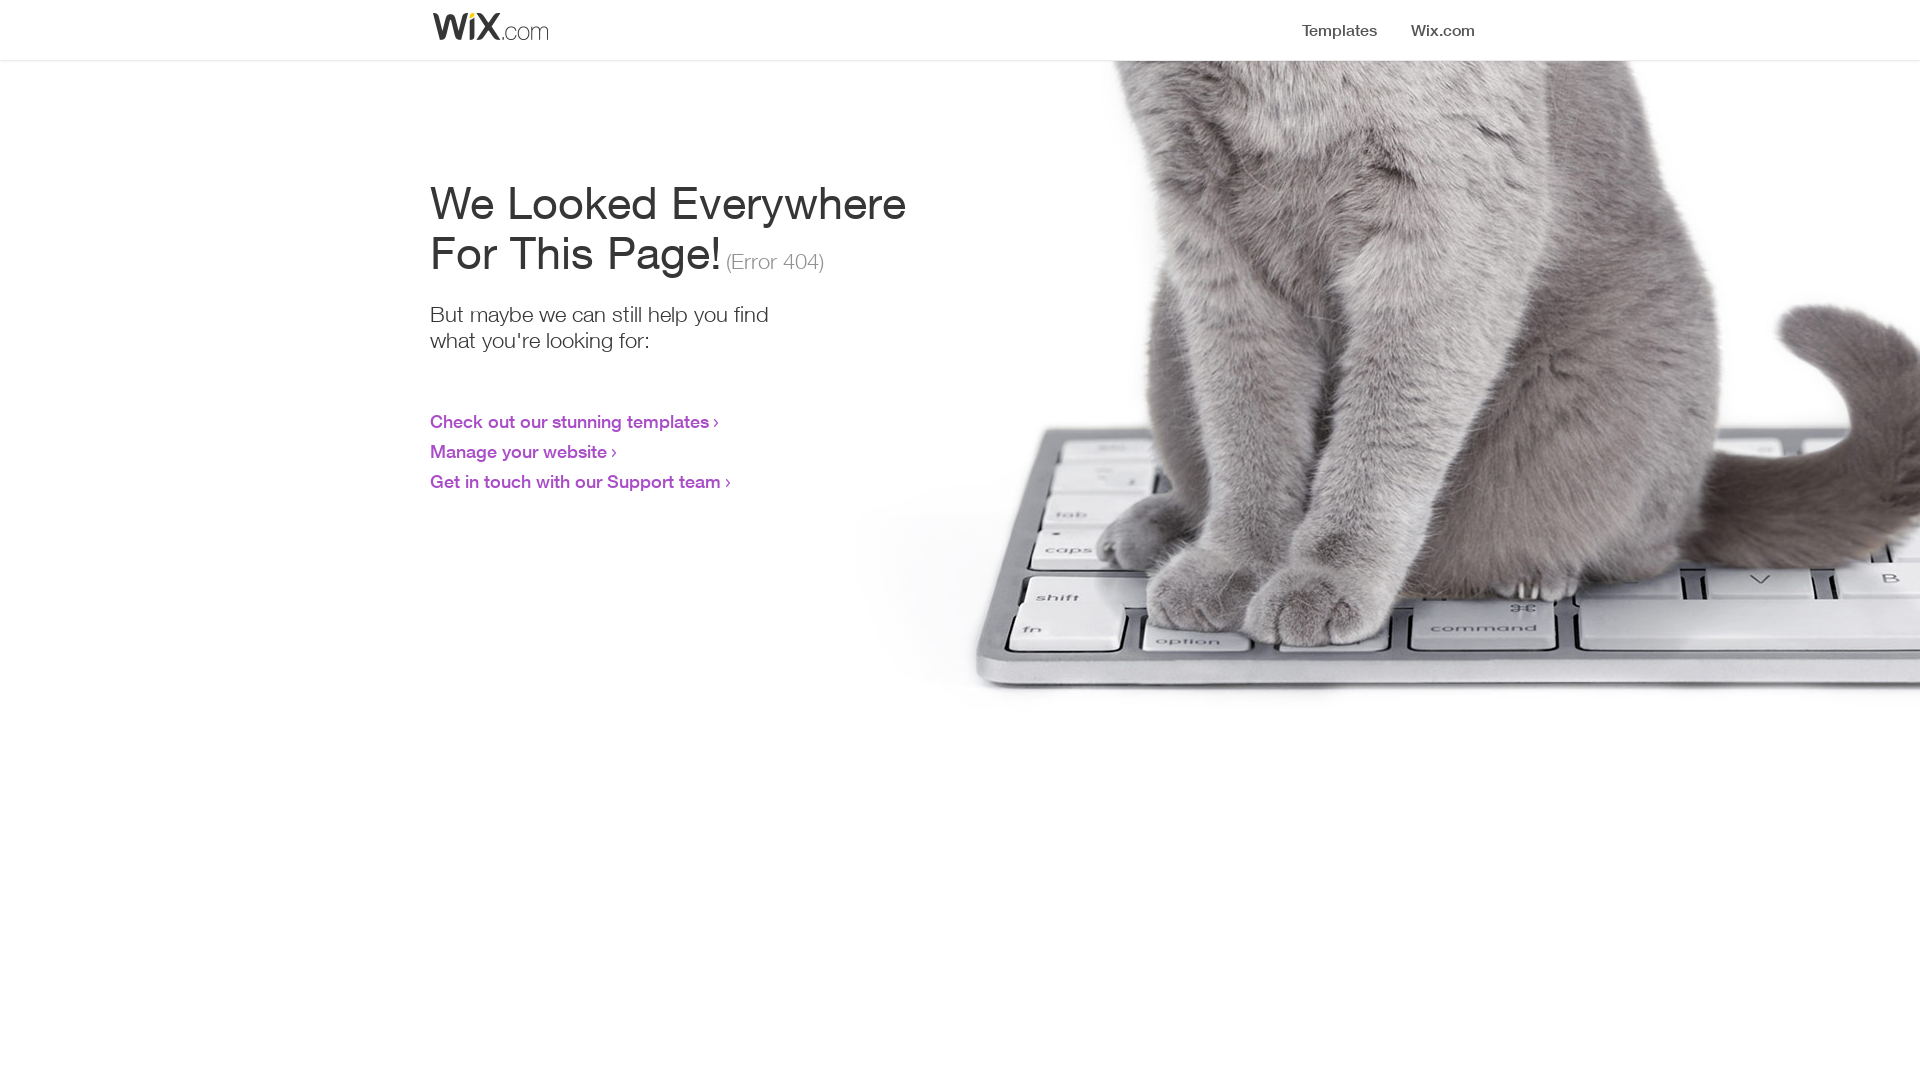  What do you see at coordinates (576, 481) in the screenshot?
I see `Get in touch with our Support team` at bounding box center [576, 481].